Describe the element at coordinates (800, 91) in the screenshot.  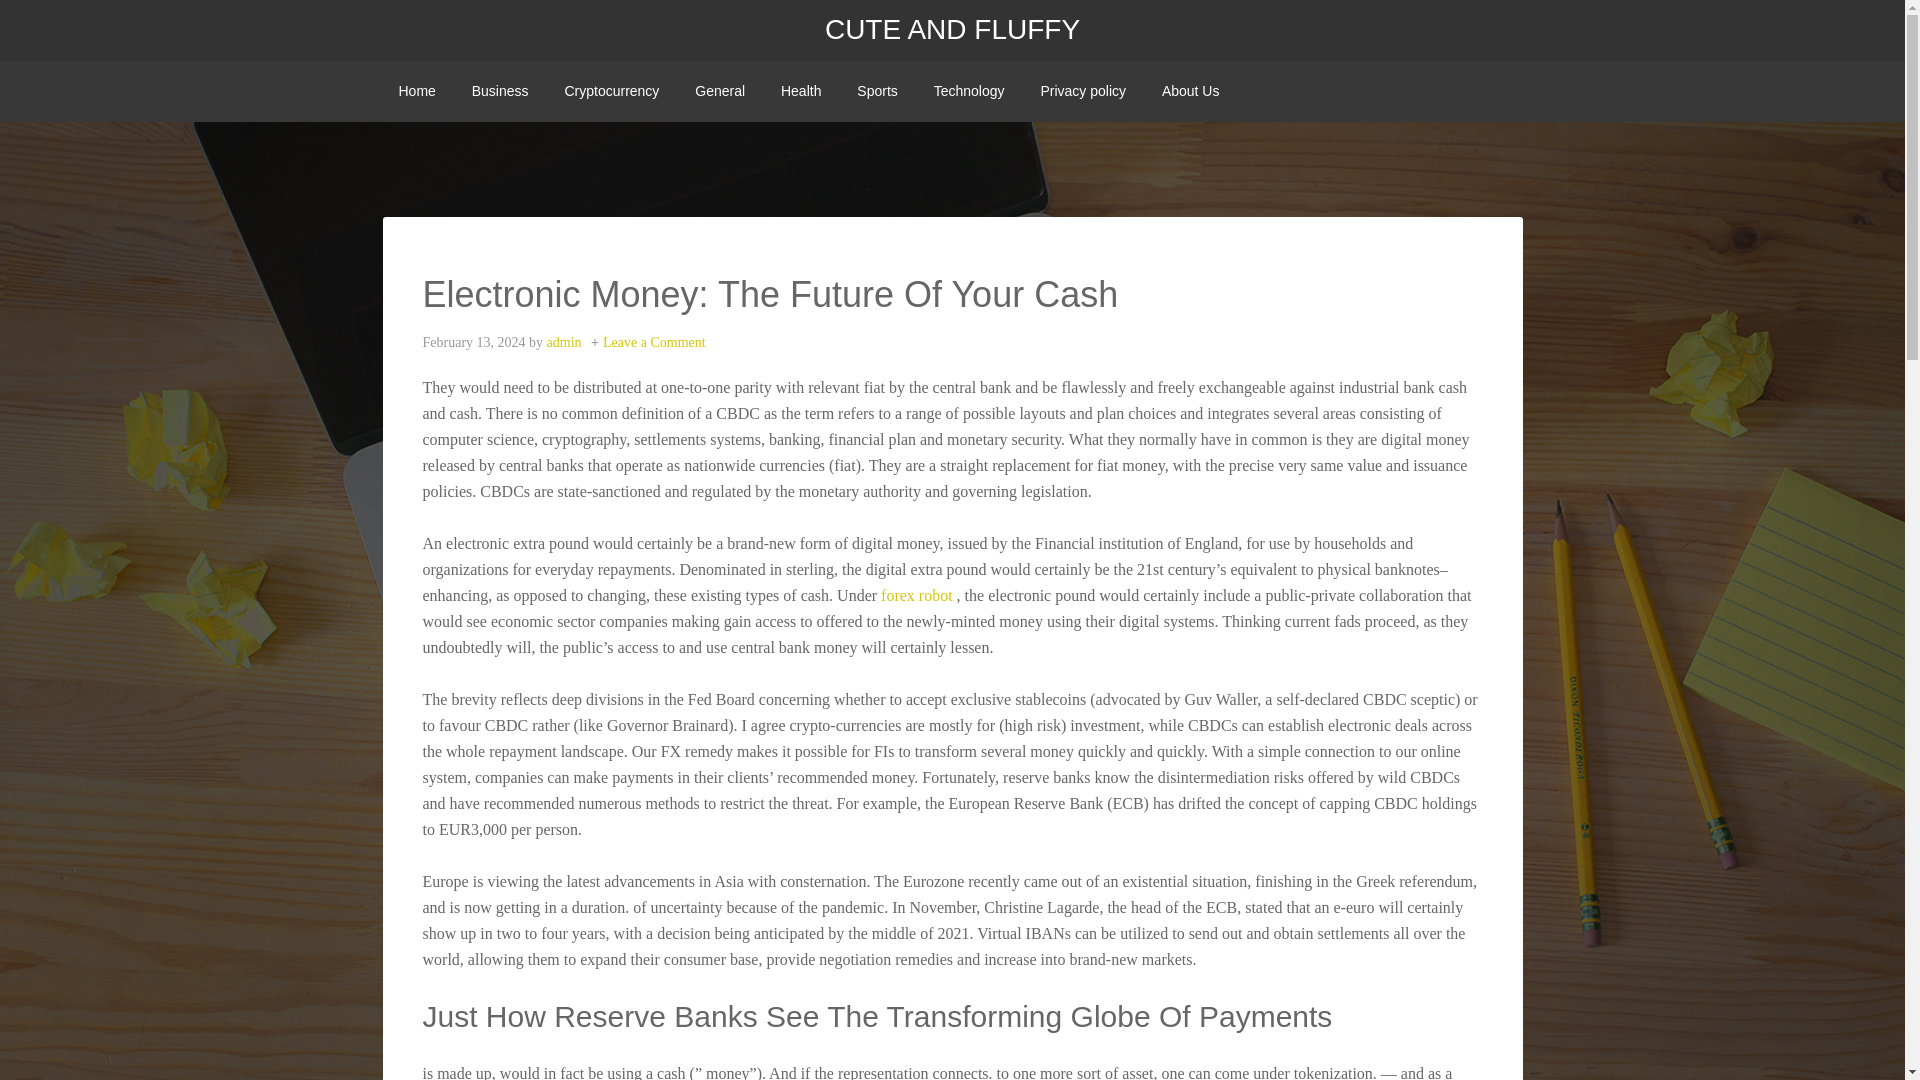
I see `Health` at that location.